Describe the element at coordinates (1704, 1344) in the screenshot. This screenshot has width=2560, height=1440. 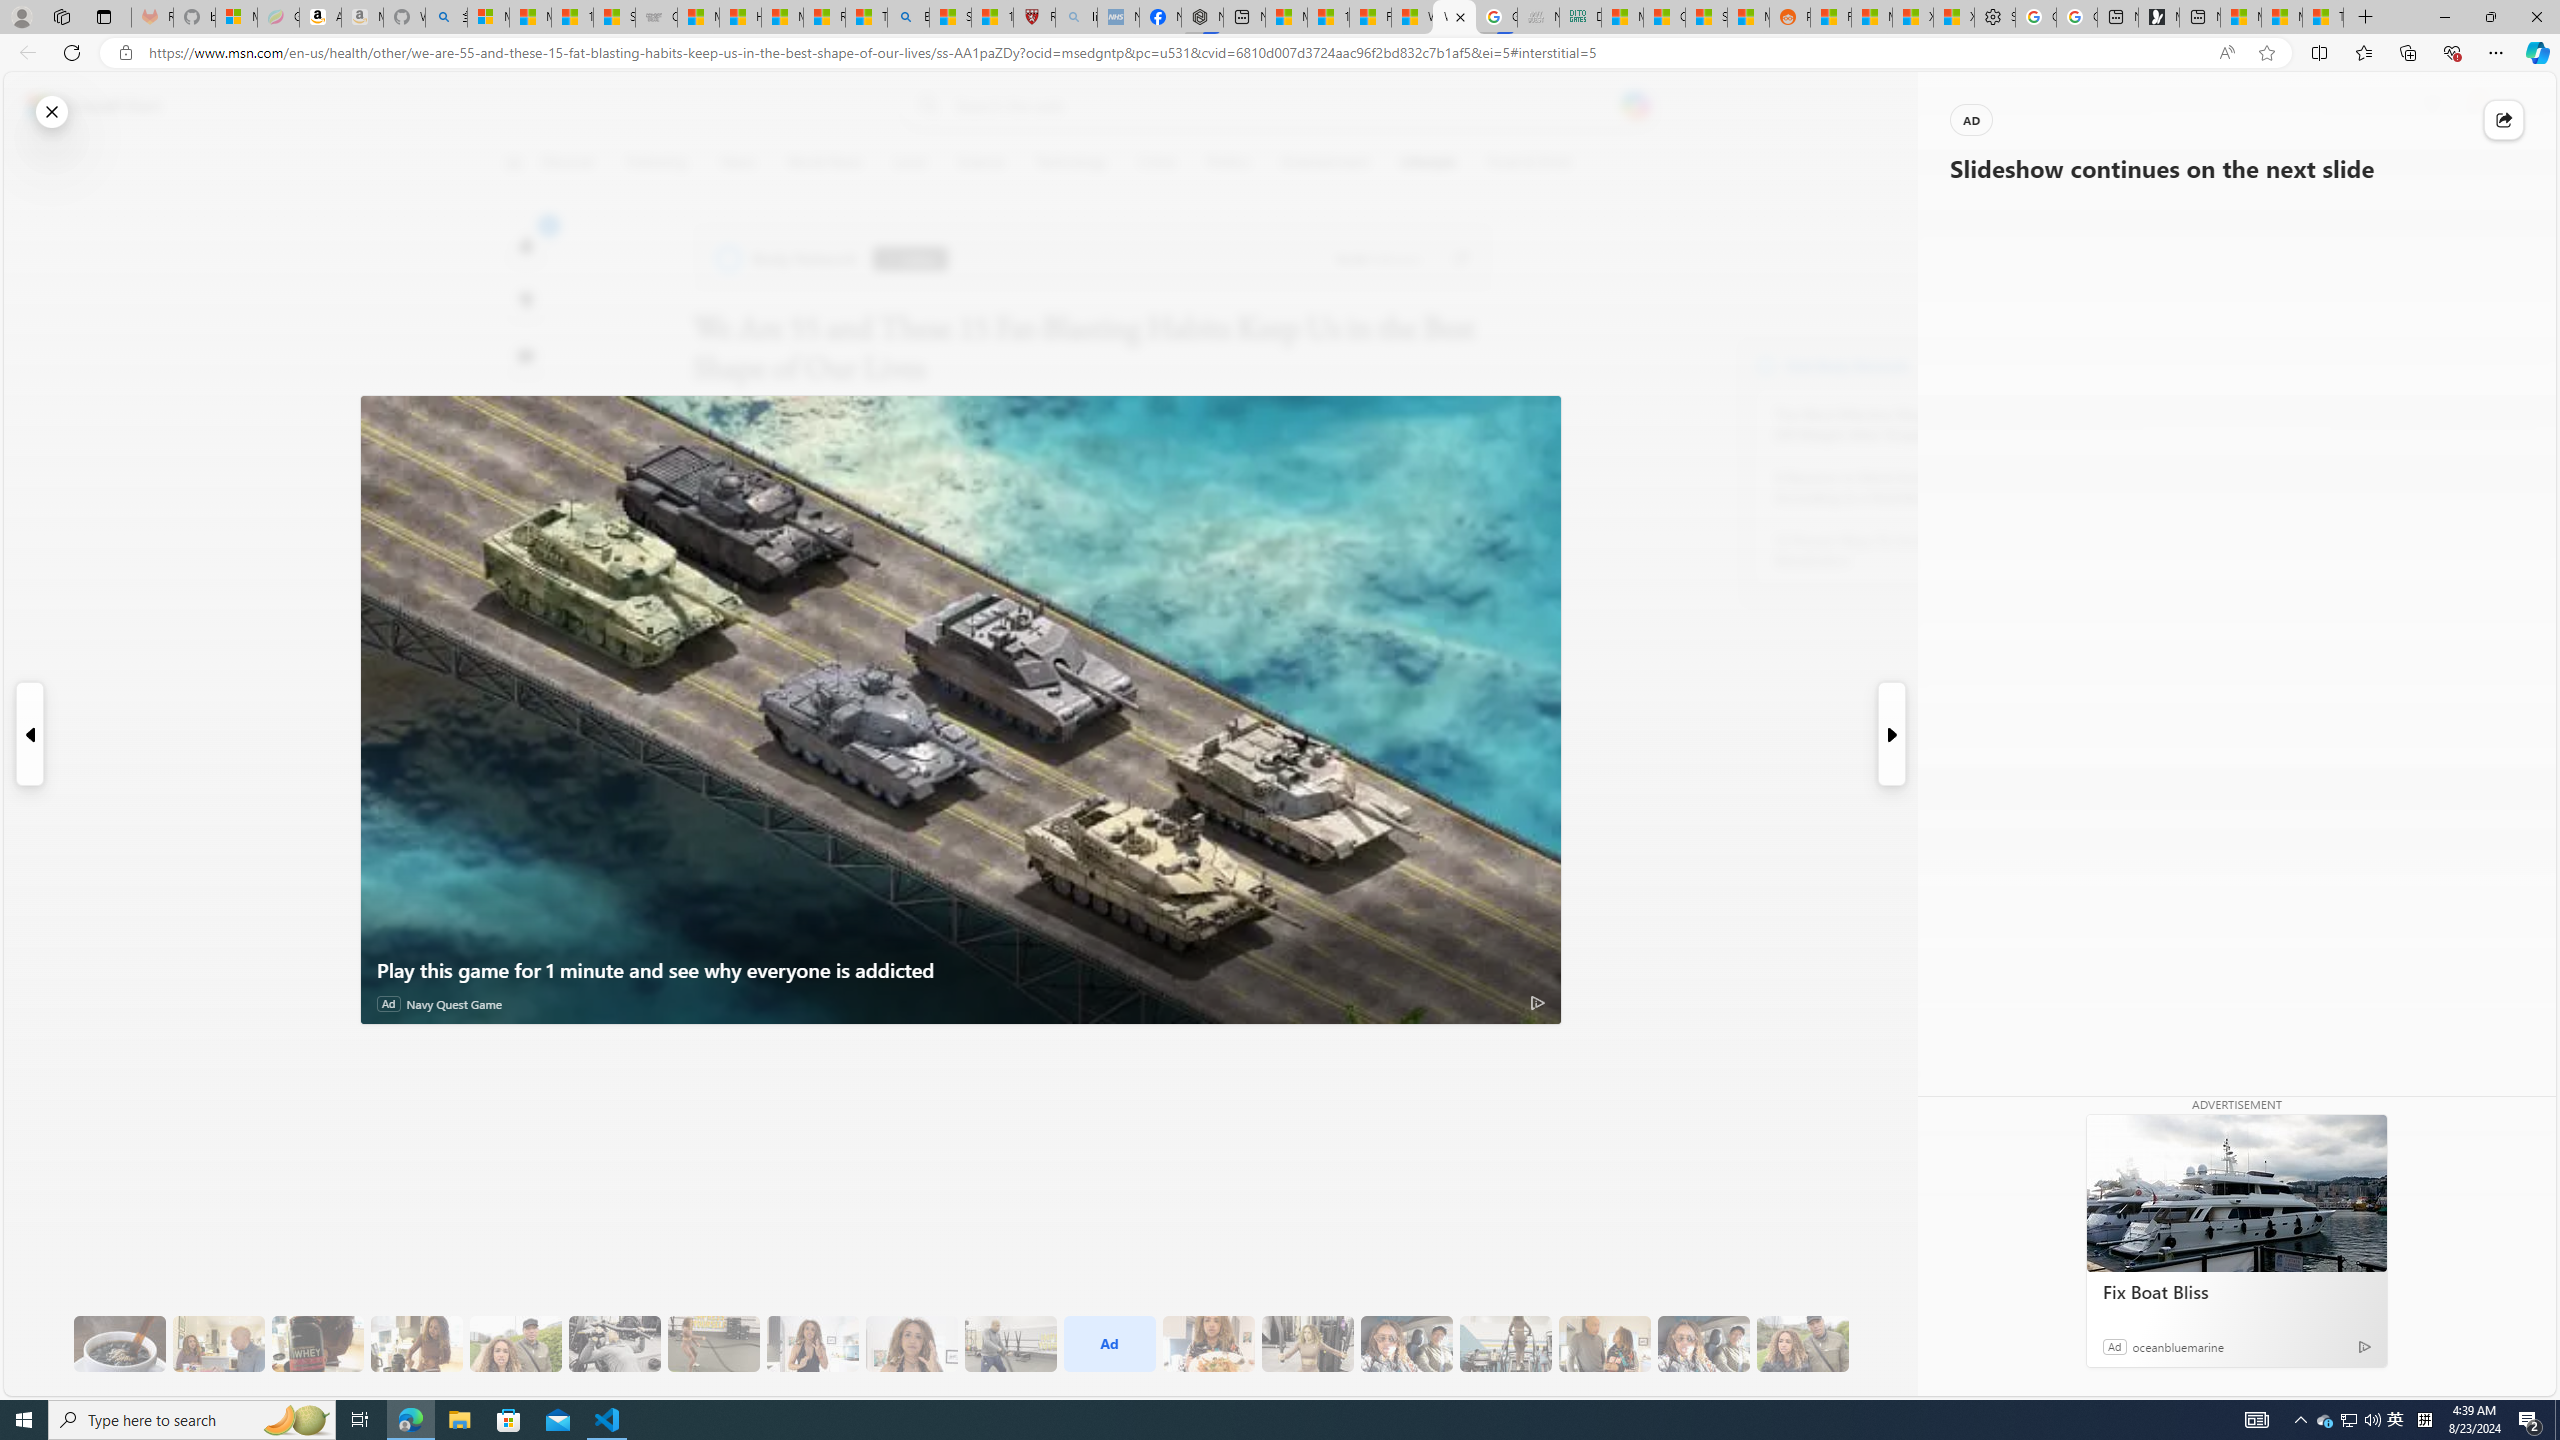
I see `19 It Also Simplifies Thiings` at that location.